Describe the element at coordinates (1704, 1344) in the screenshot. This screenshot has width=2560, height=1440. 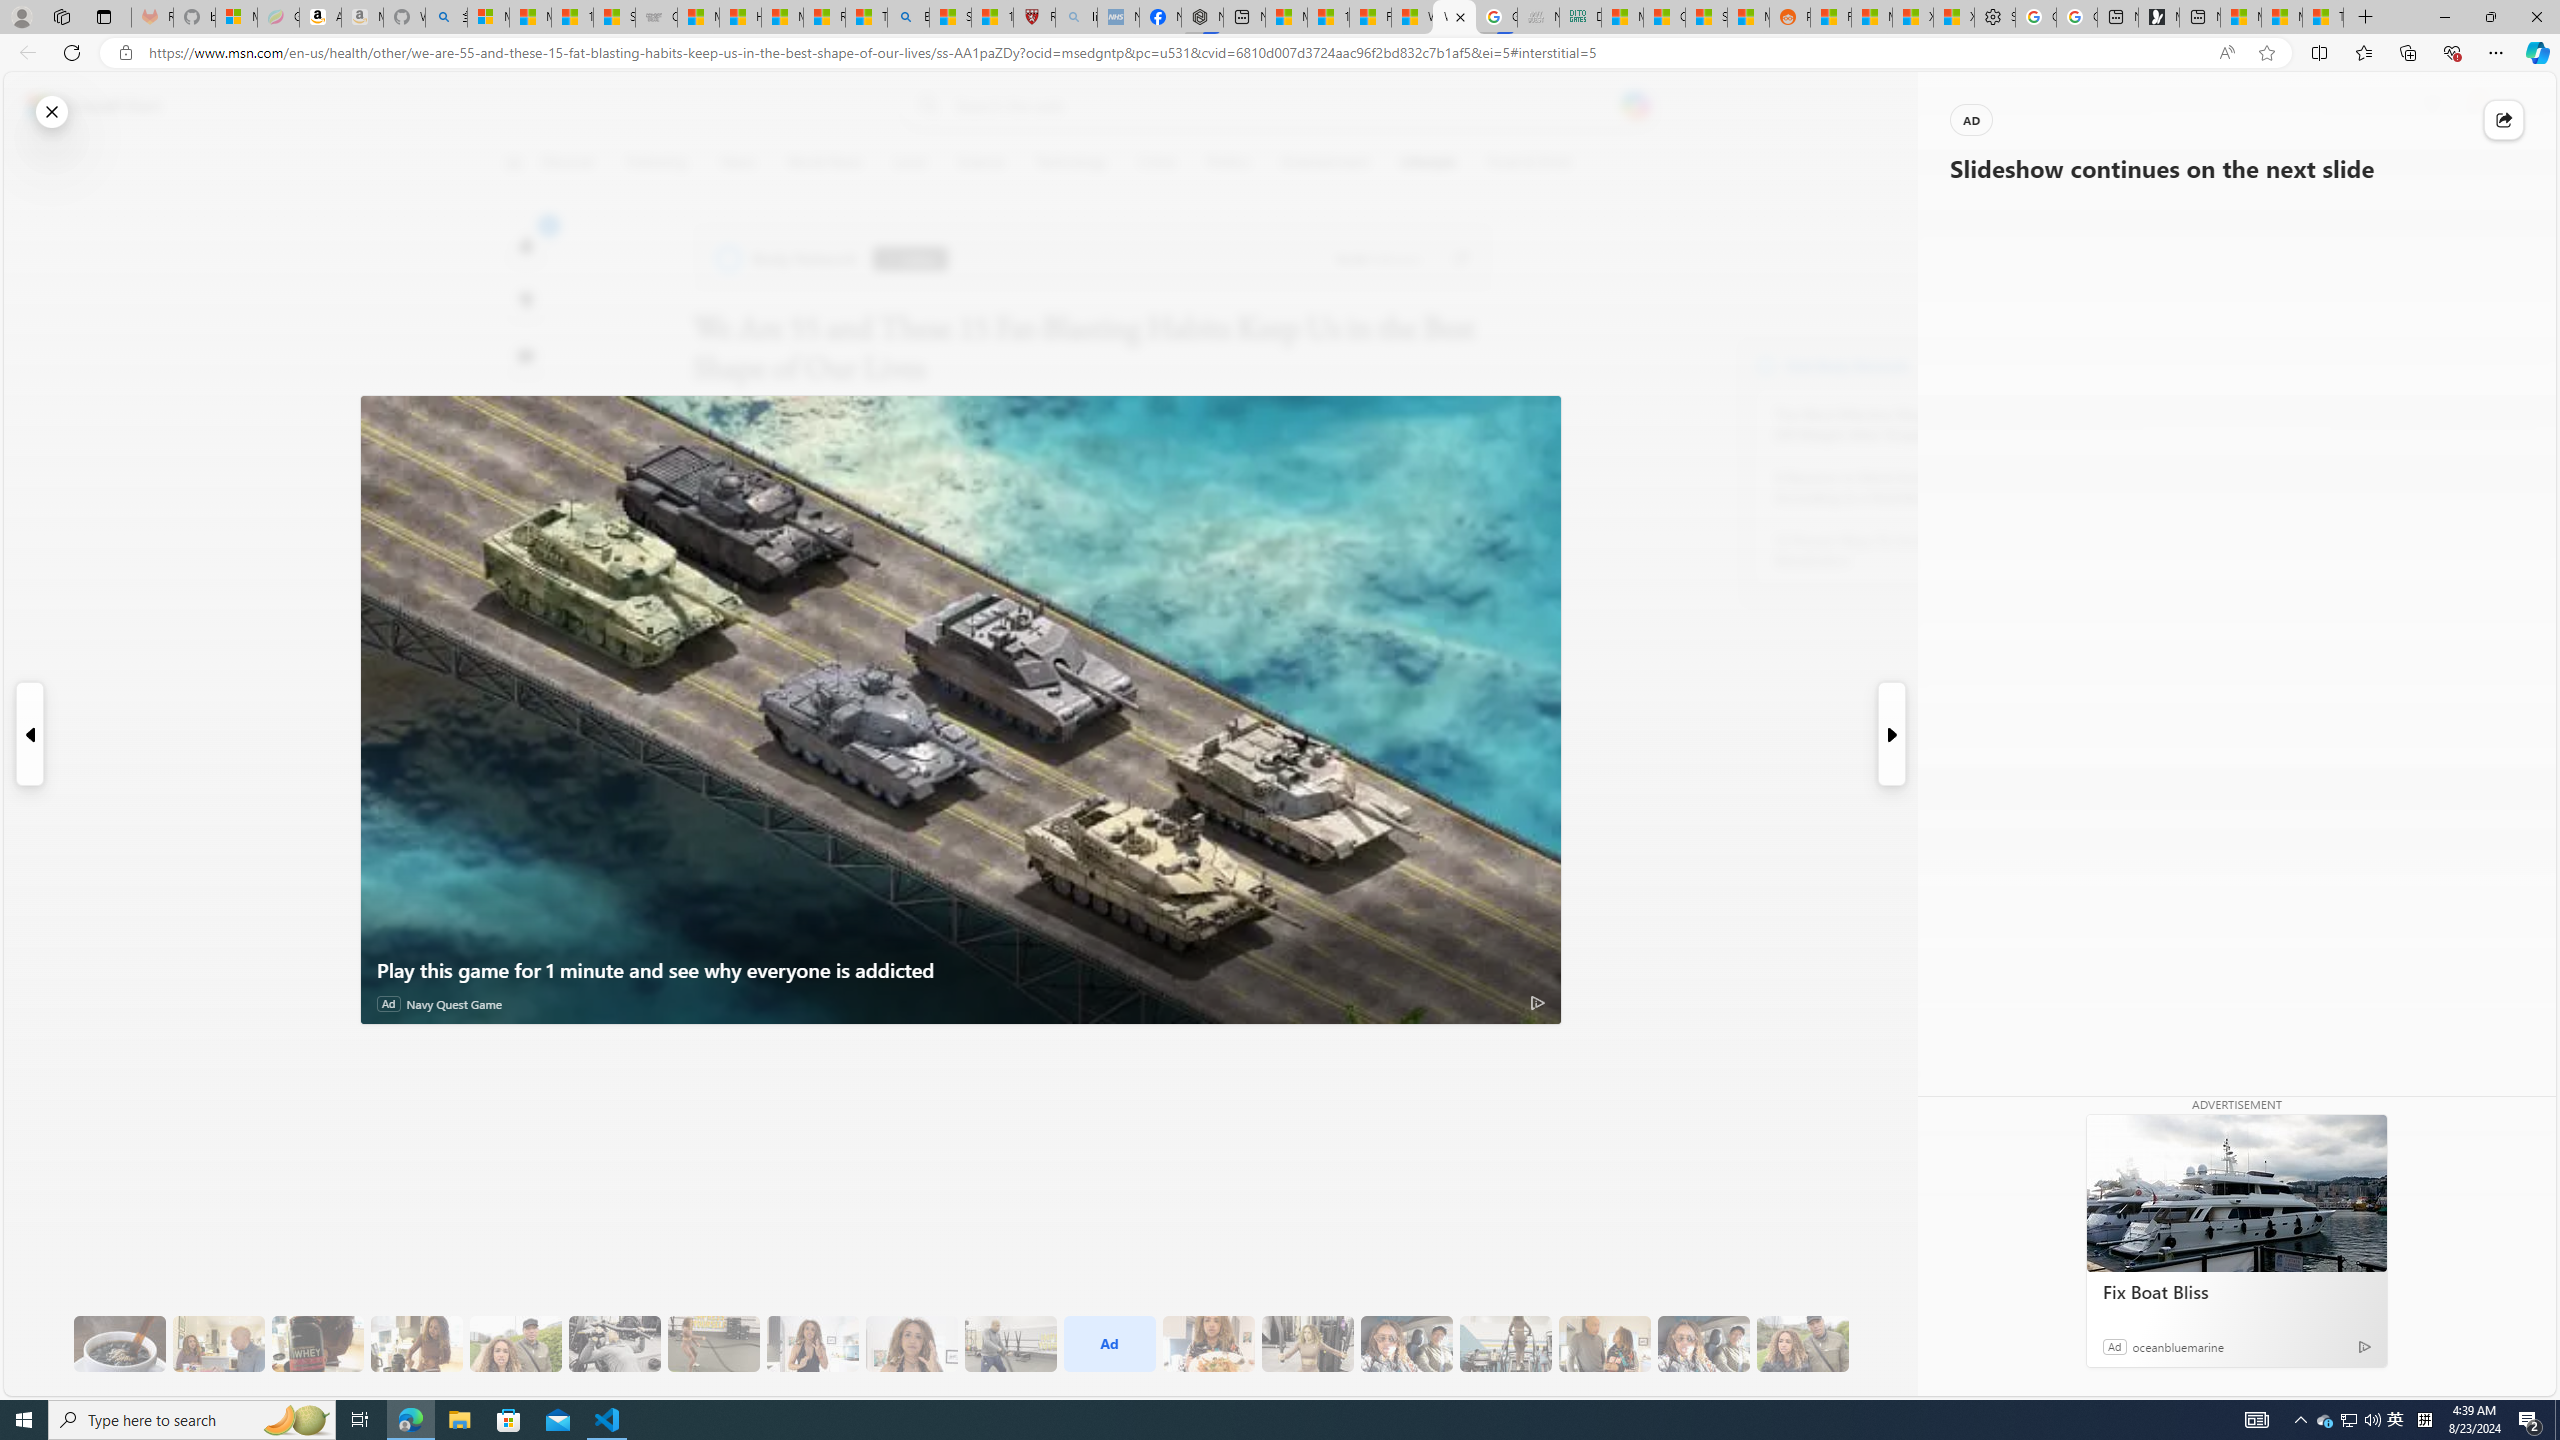
I see `19 It Also Simplifies Thiings` at that location.